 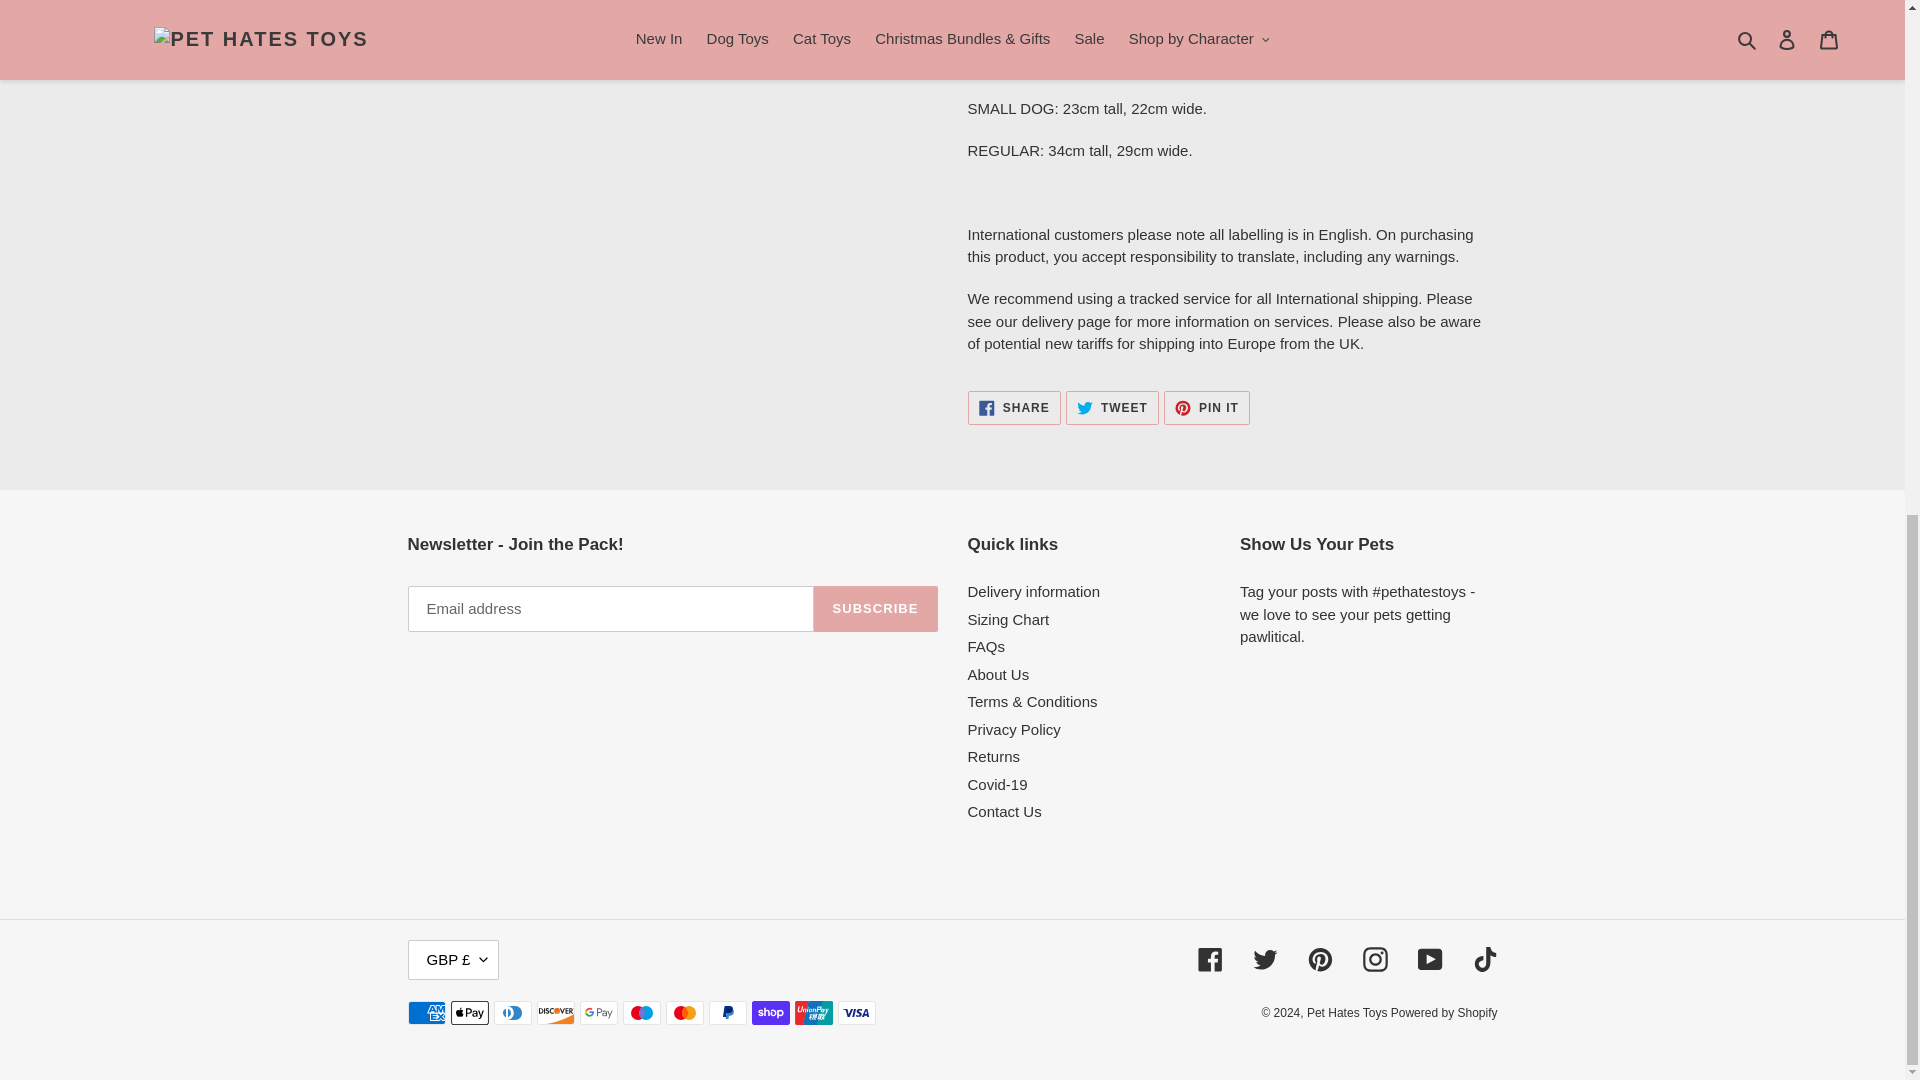 I want to click on Mastercard, so click(x=685, y=1012).